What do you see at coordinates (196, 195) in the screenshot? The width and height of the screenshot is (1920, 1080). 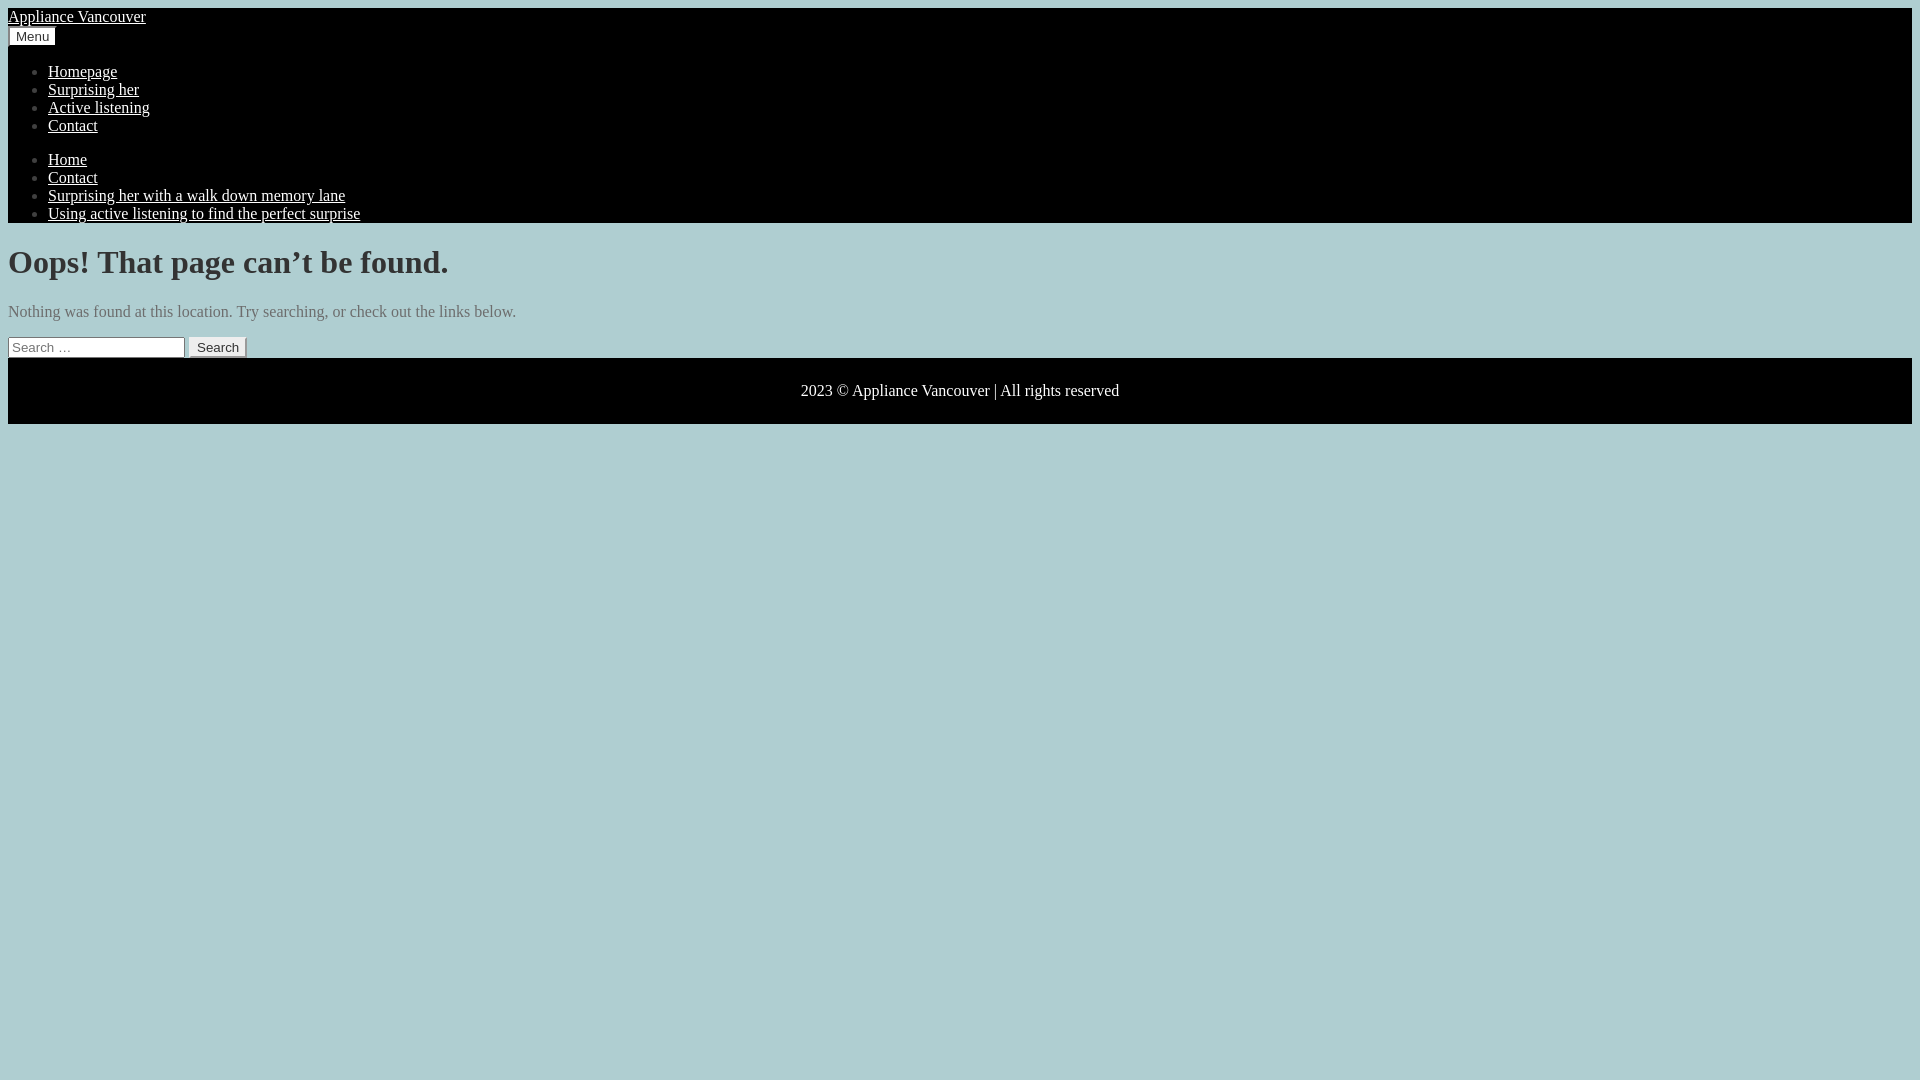 I see `Surprising her with a walk down memory lane` at bounding box center [196, 195].